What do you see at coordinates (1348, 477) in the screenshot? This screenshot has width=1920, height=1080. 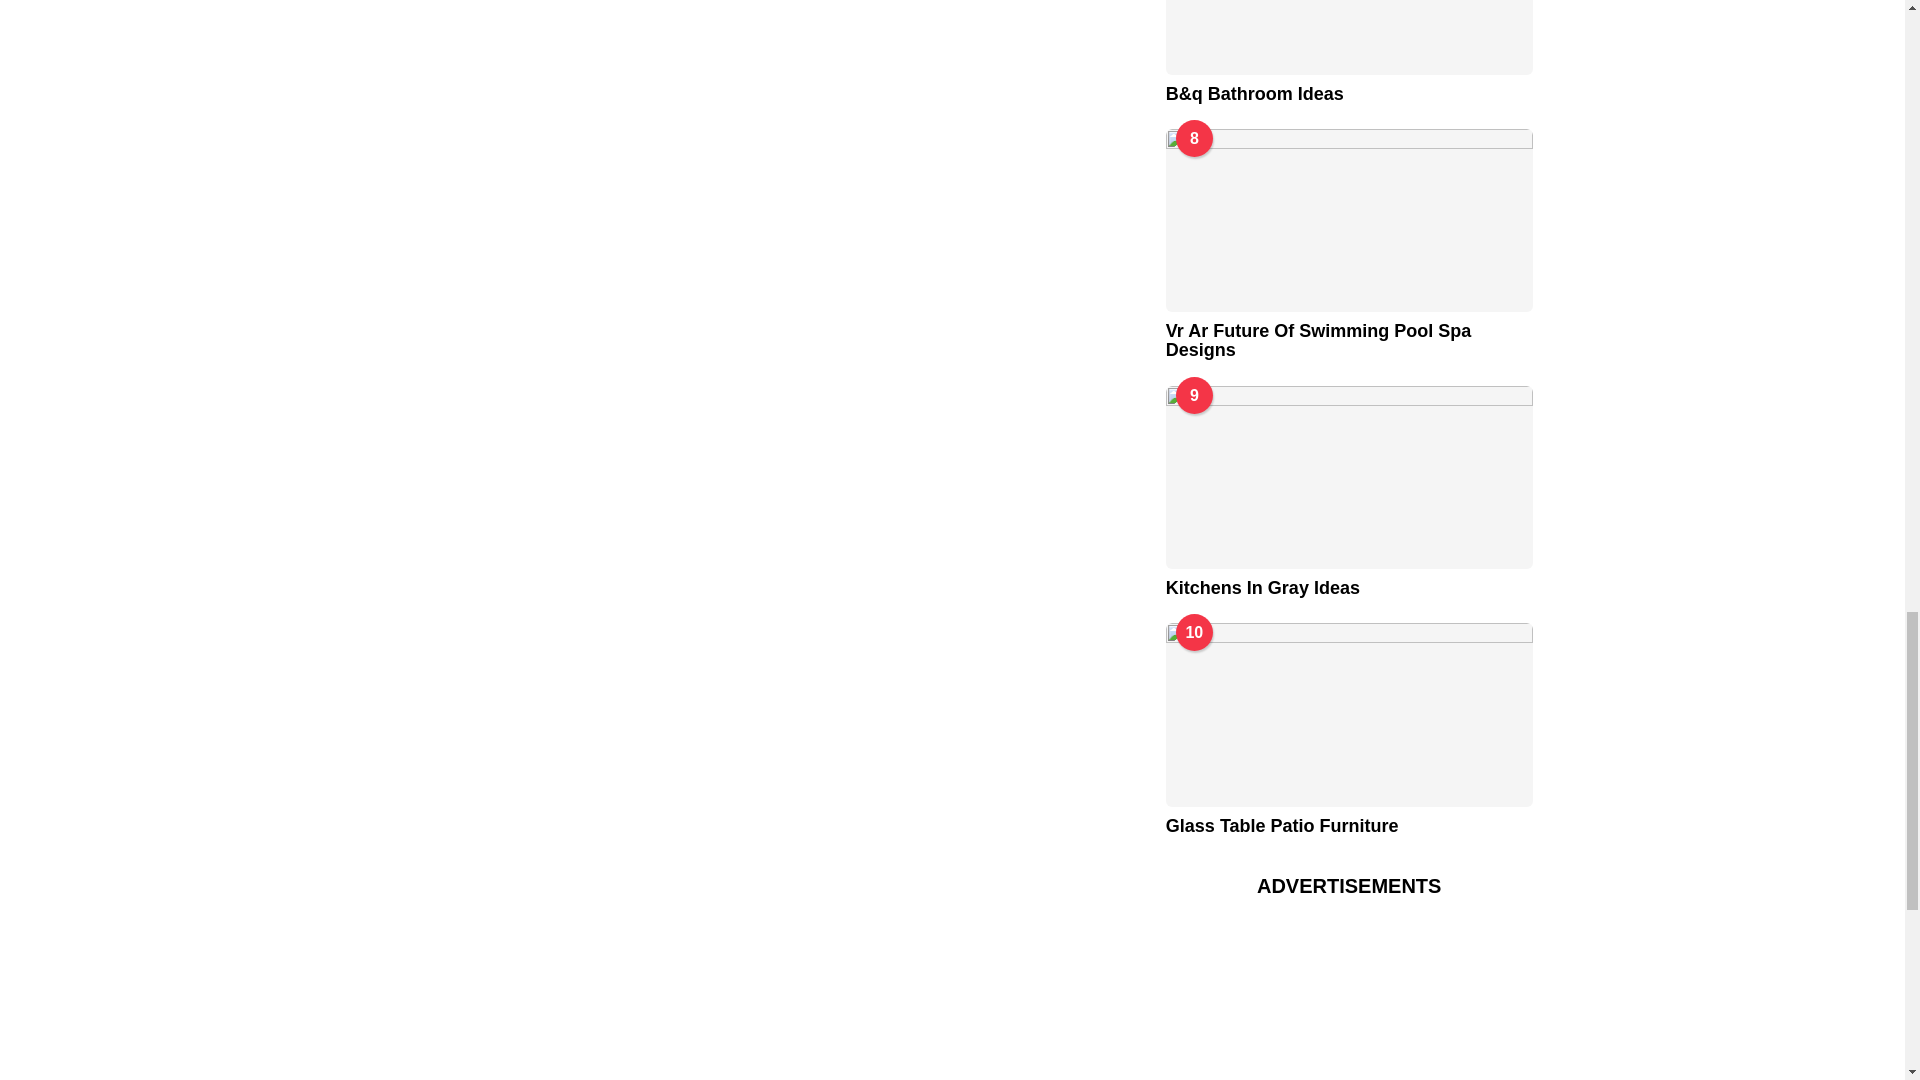 I see `Kitchens In Gray Ideas` at bounding box center [1348, 477].